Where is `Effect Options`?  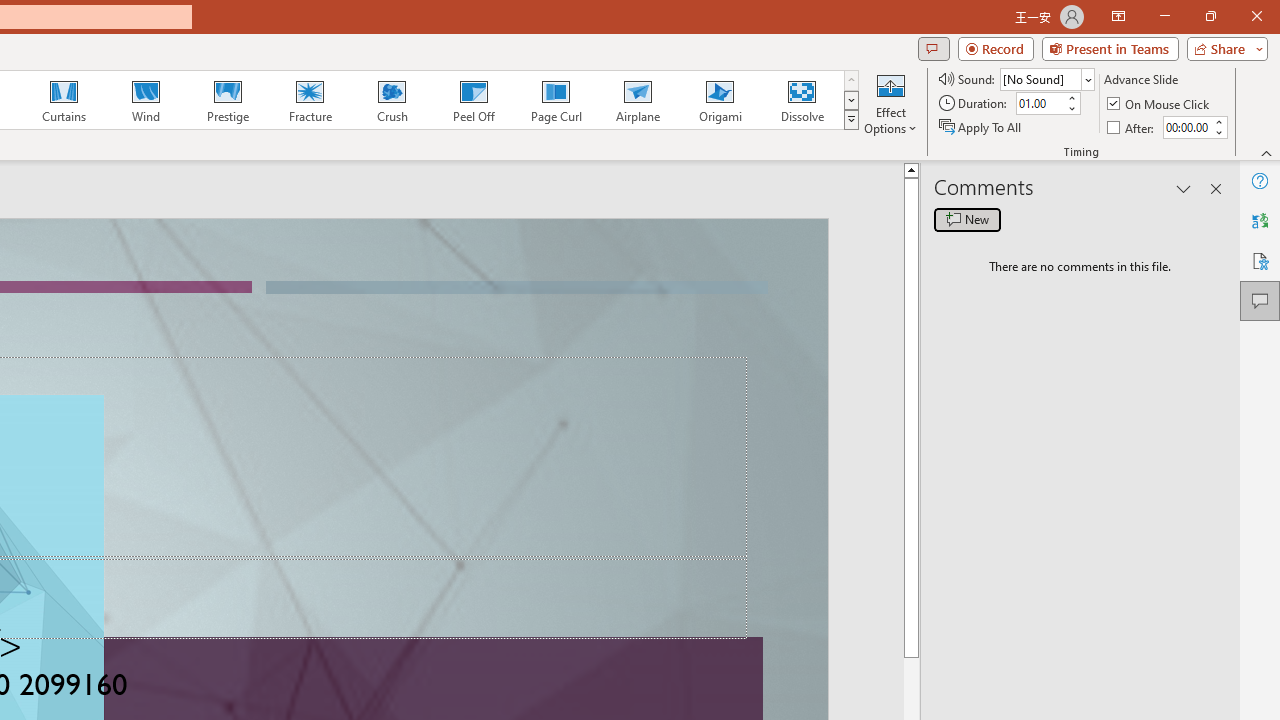
Effect Options is located at coordinates (890, 102).